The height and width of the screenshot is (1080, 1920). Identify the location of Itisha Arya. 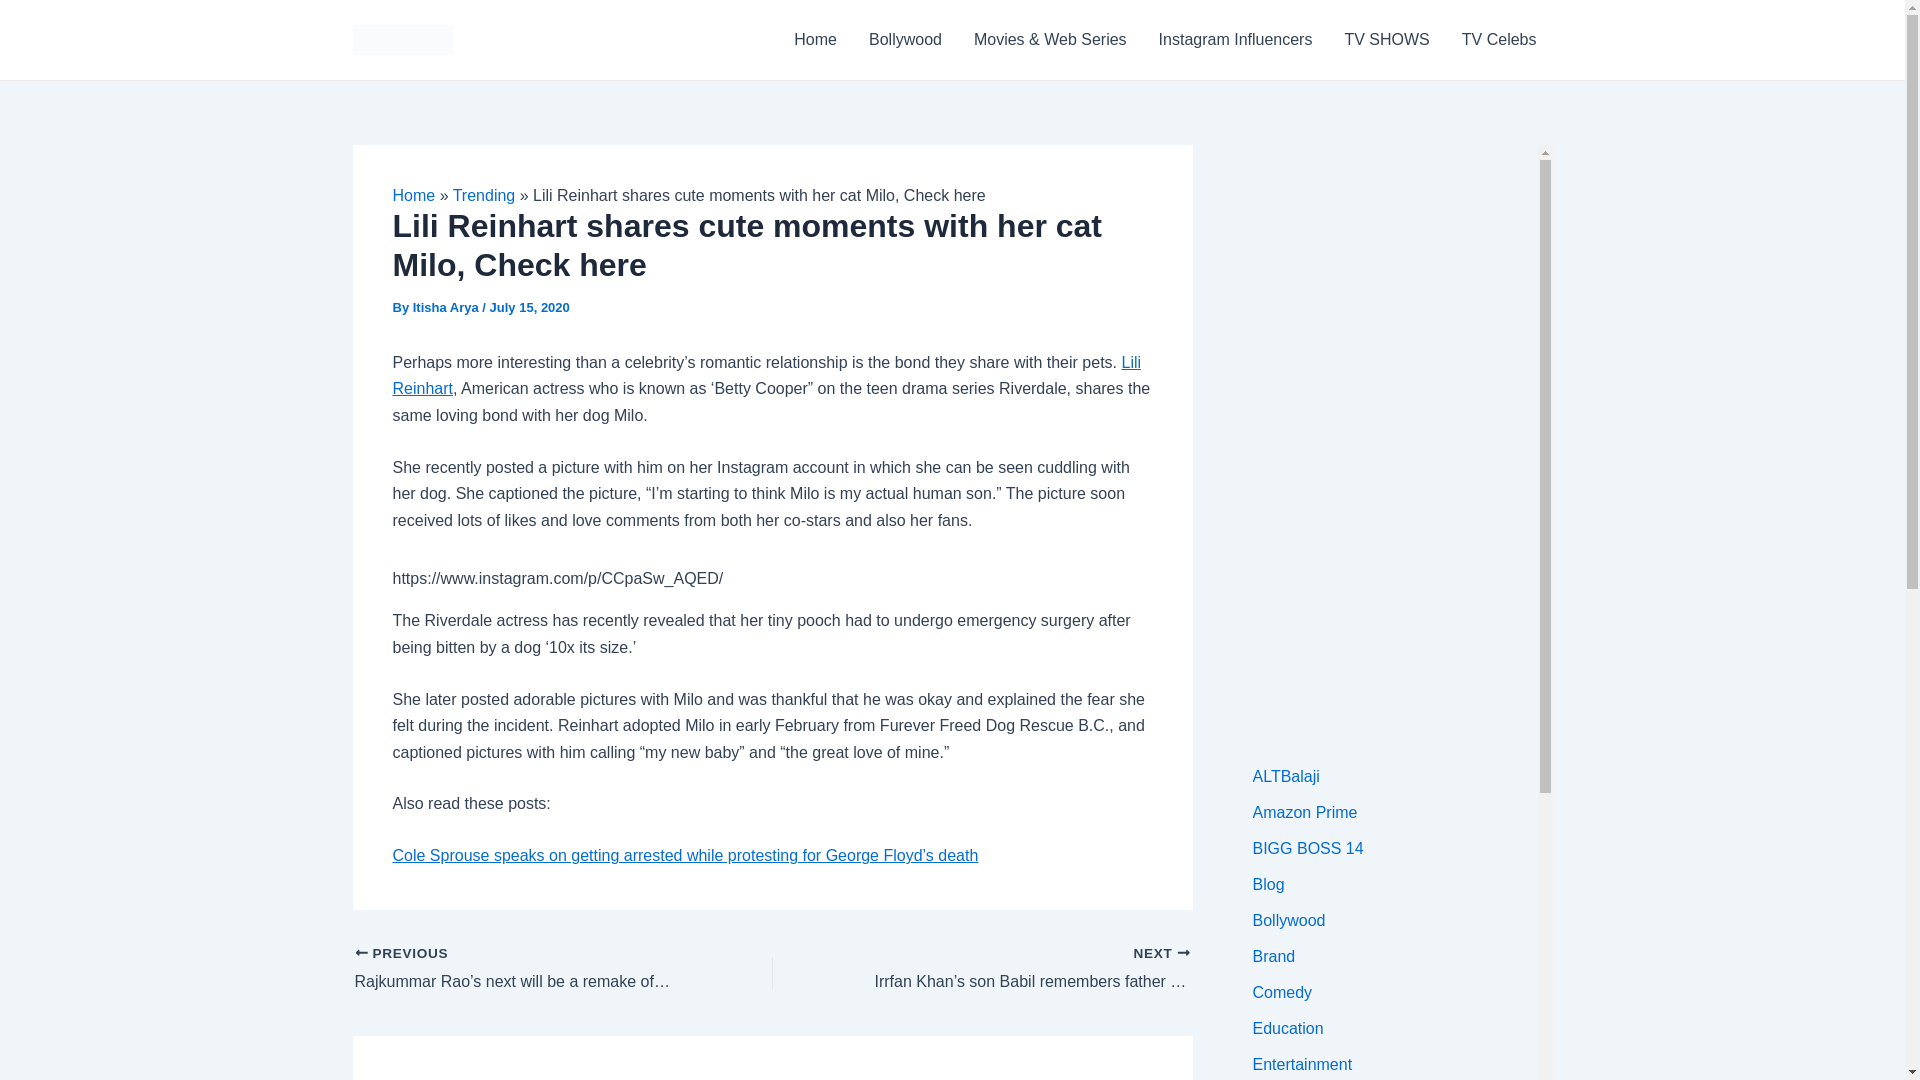
(448, 308).